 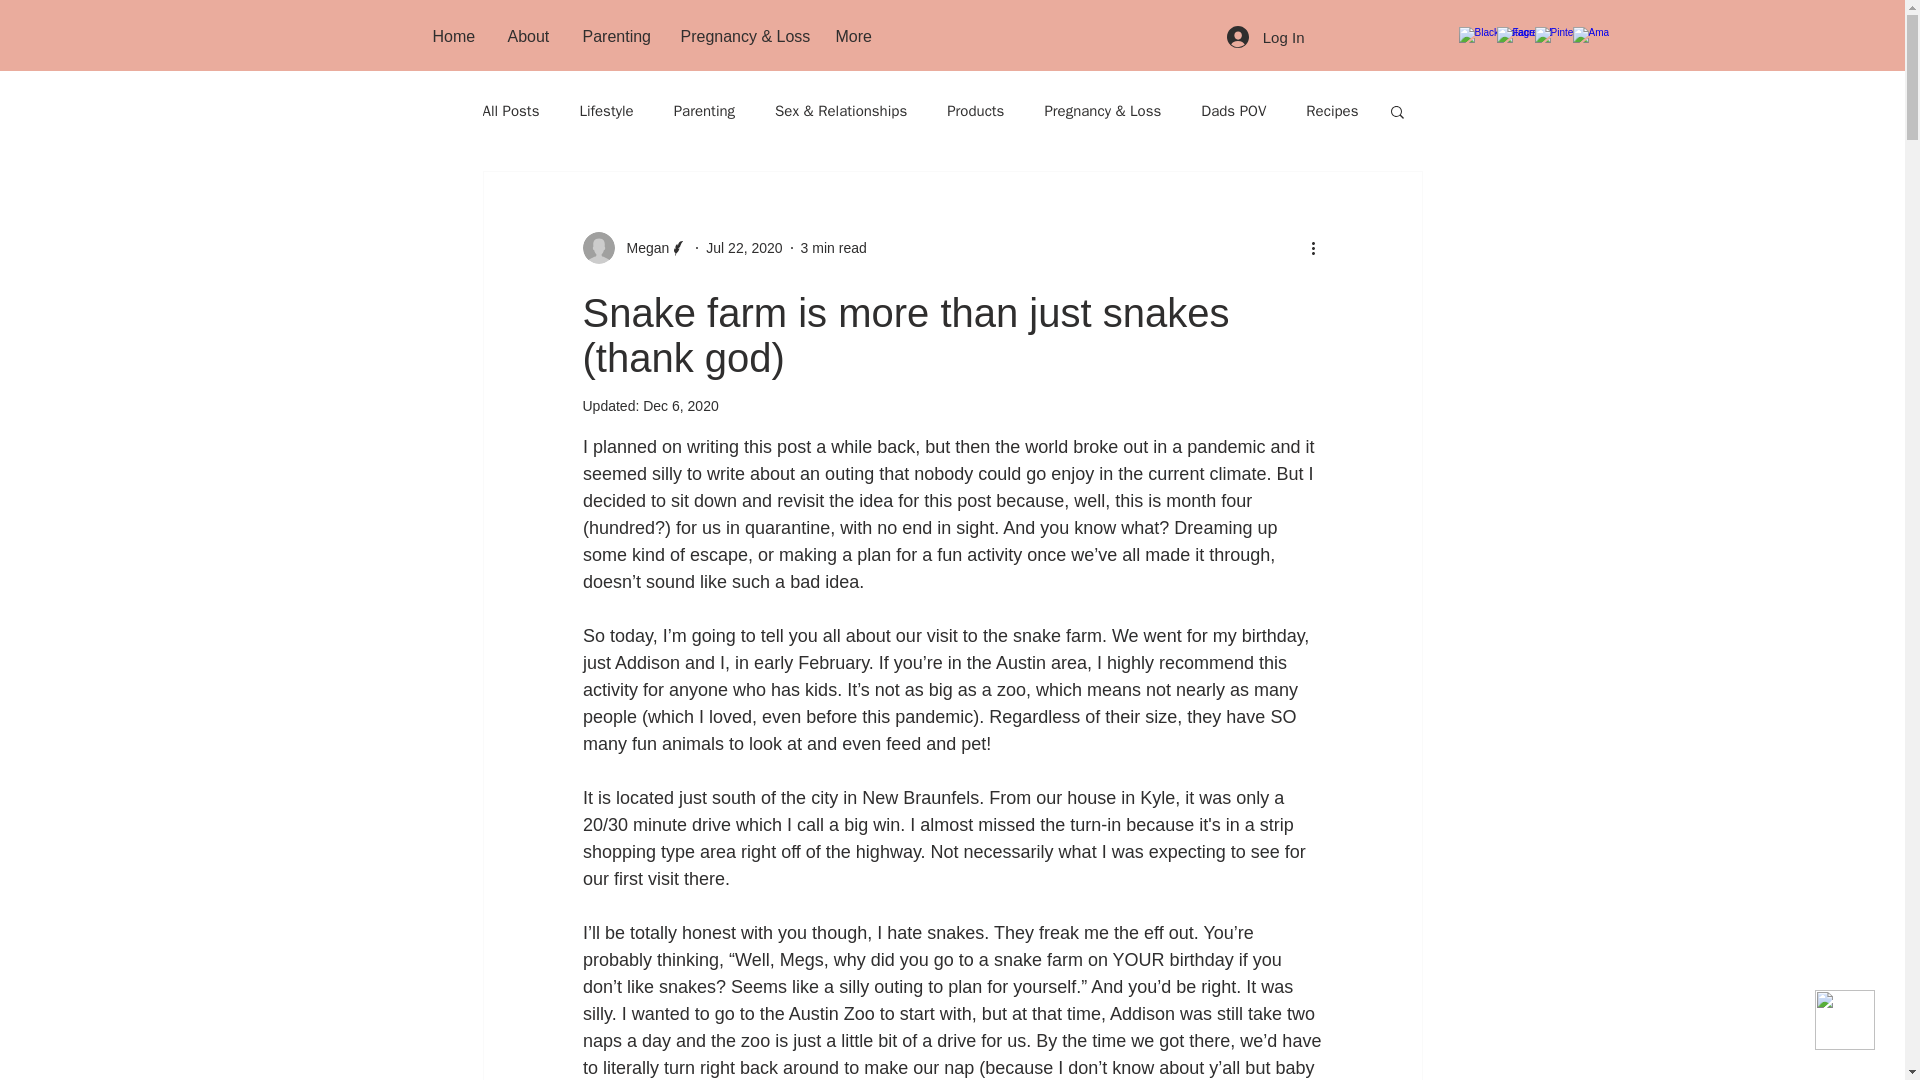 What do you see at coordinates (680, 406) in the screenshot?
I see `Dec 6, 2020` at bounding box center [680, 406].